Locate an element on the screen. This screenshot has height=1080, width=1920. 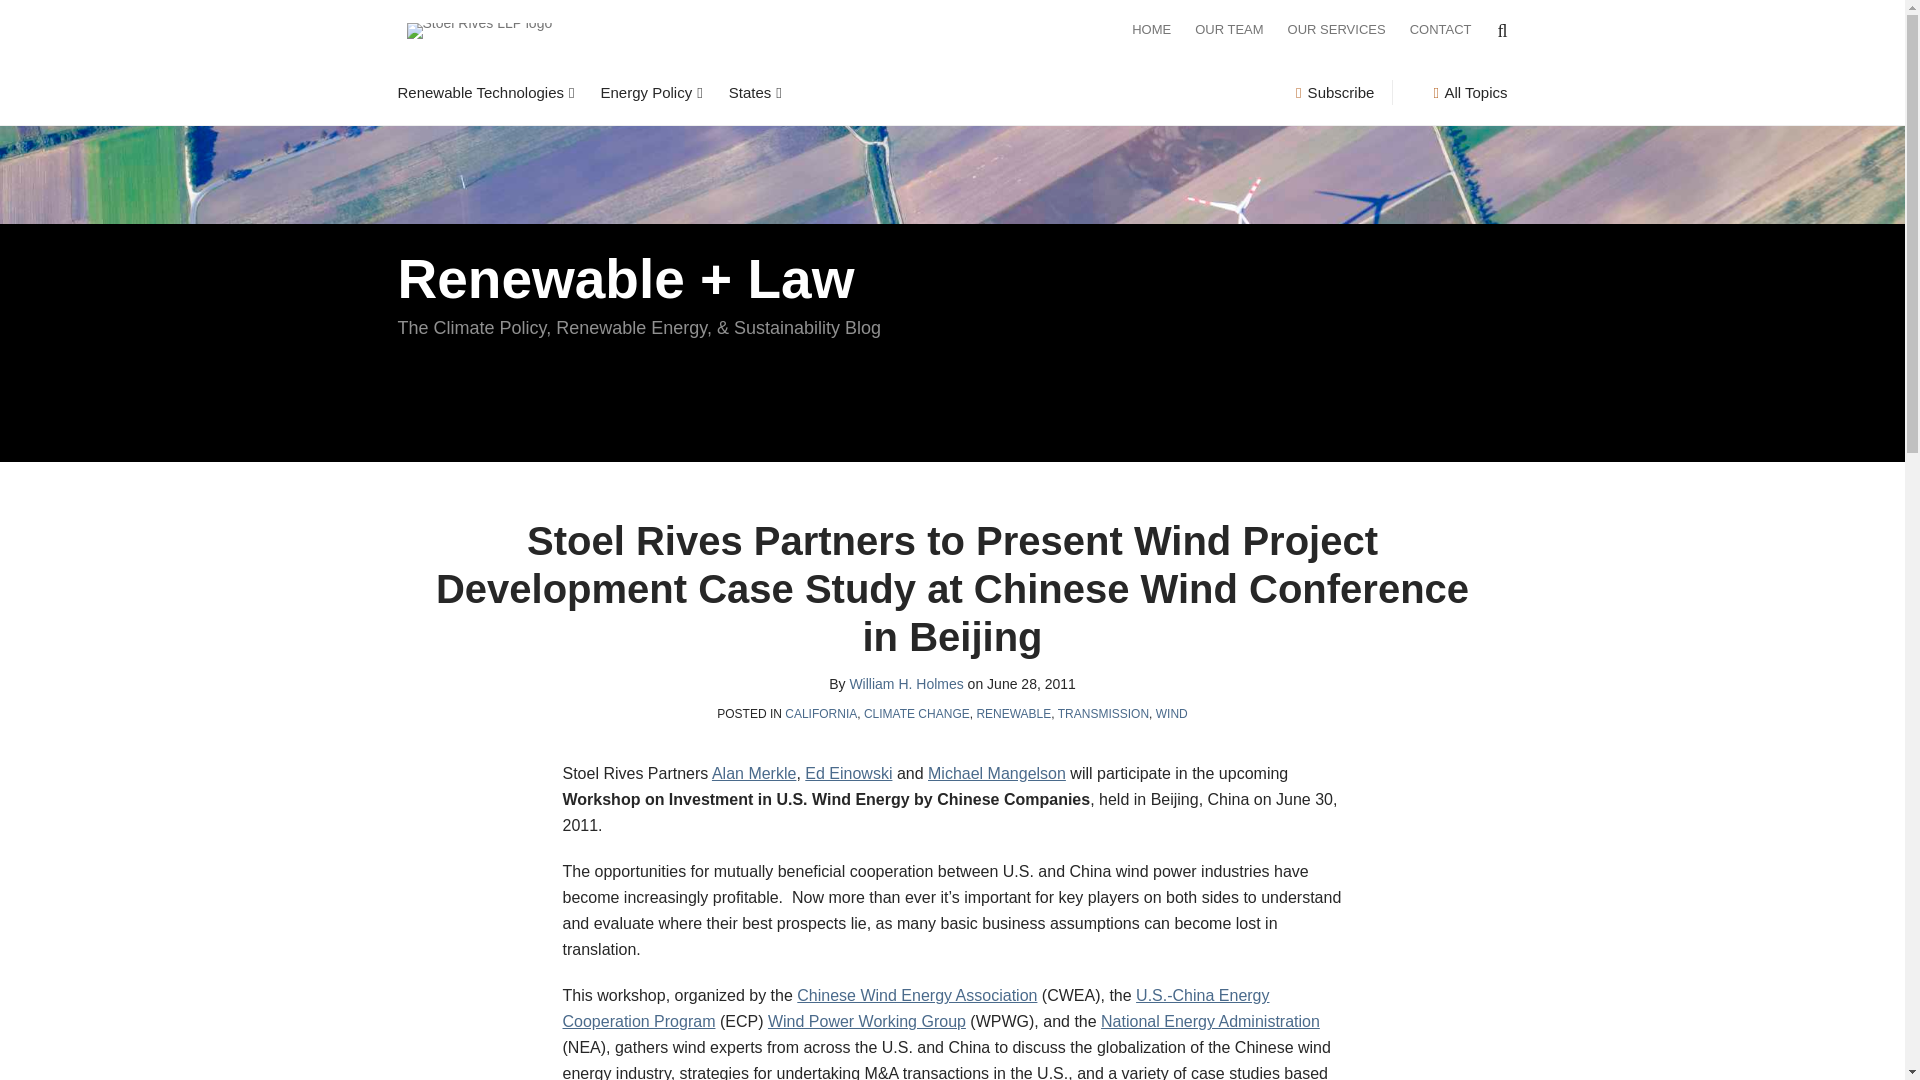
Energy Policy is located at coordinates (645, 92).